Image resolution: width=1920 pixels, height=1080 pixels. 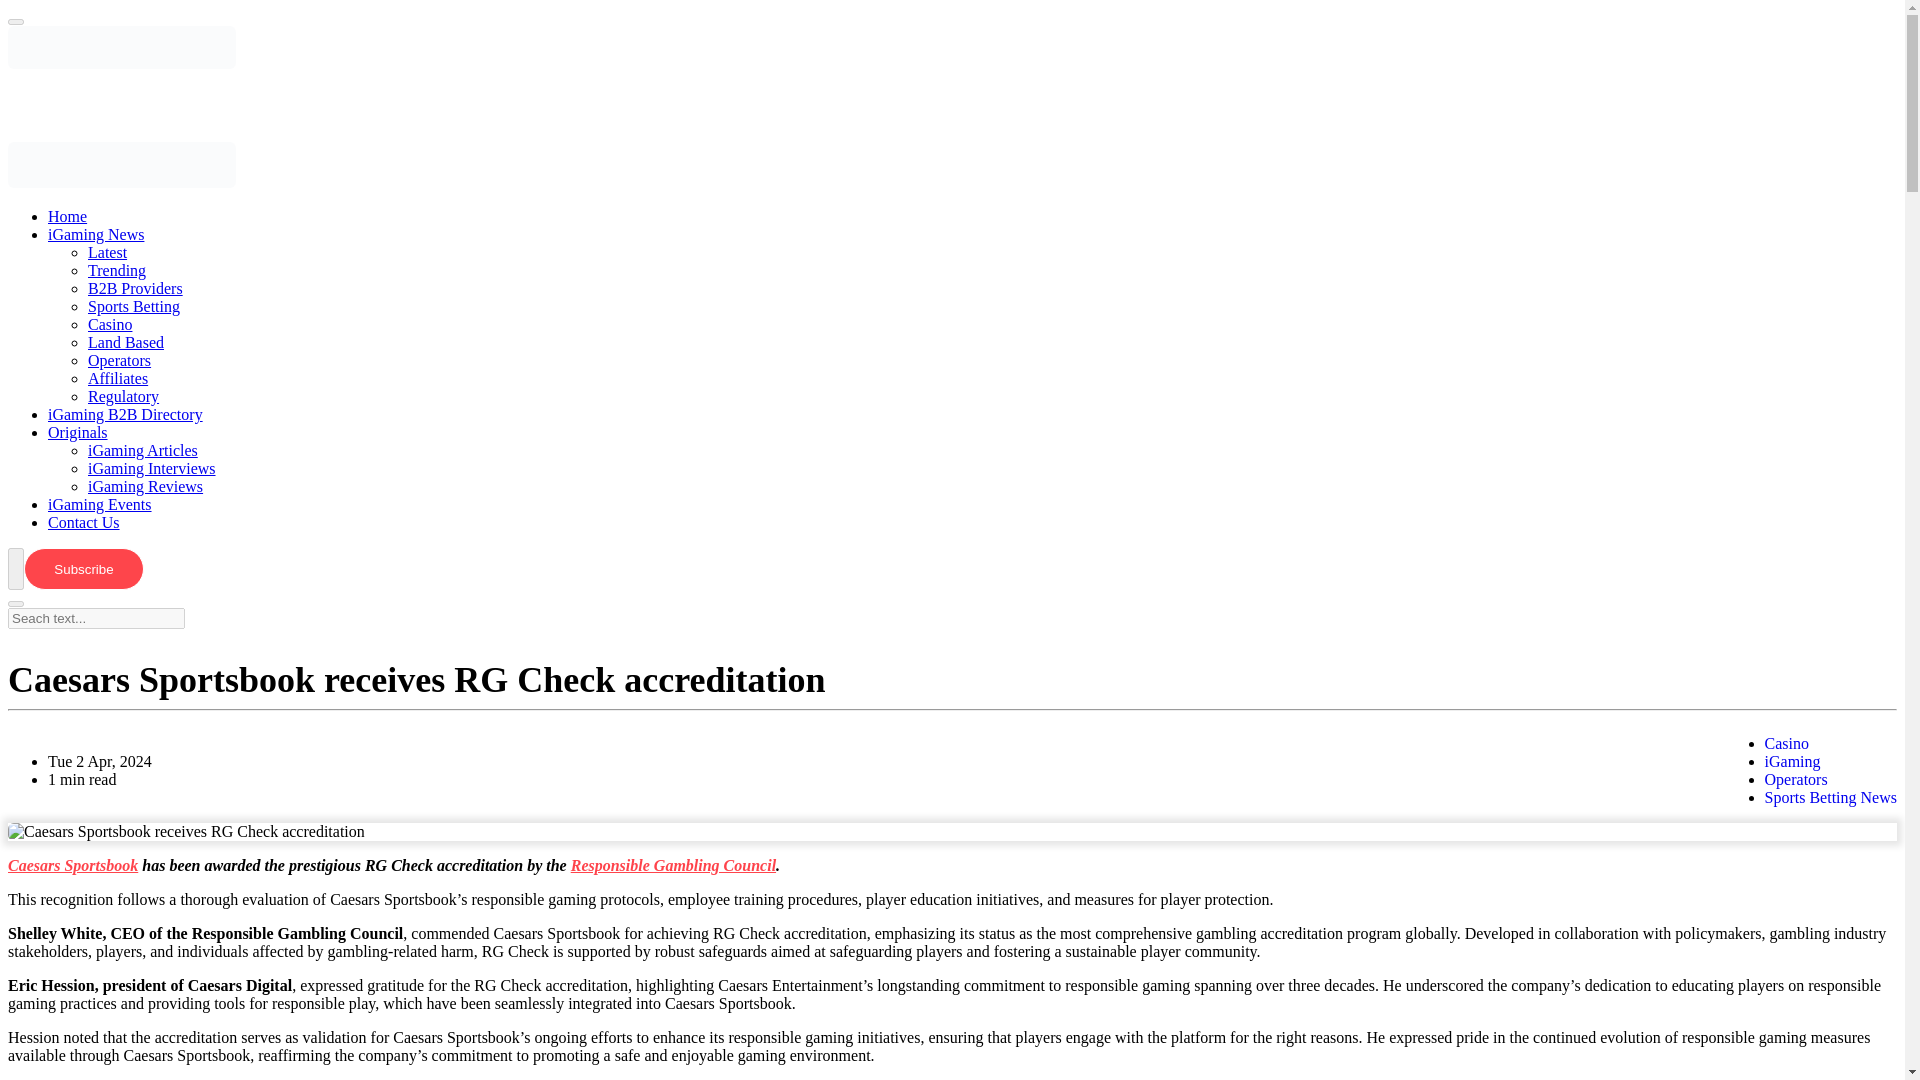 I want to click on Home, so click(x=87, y=216).